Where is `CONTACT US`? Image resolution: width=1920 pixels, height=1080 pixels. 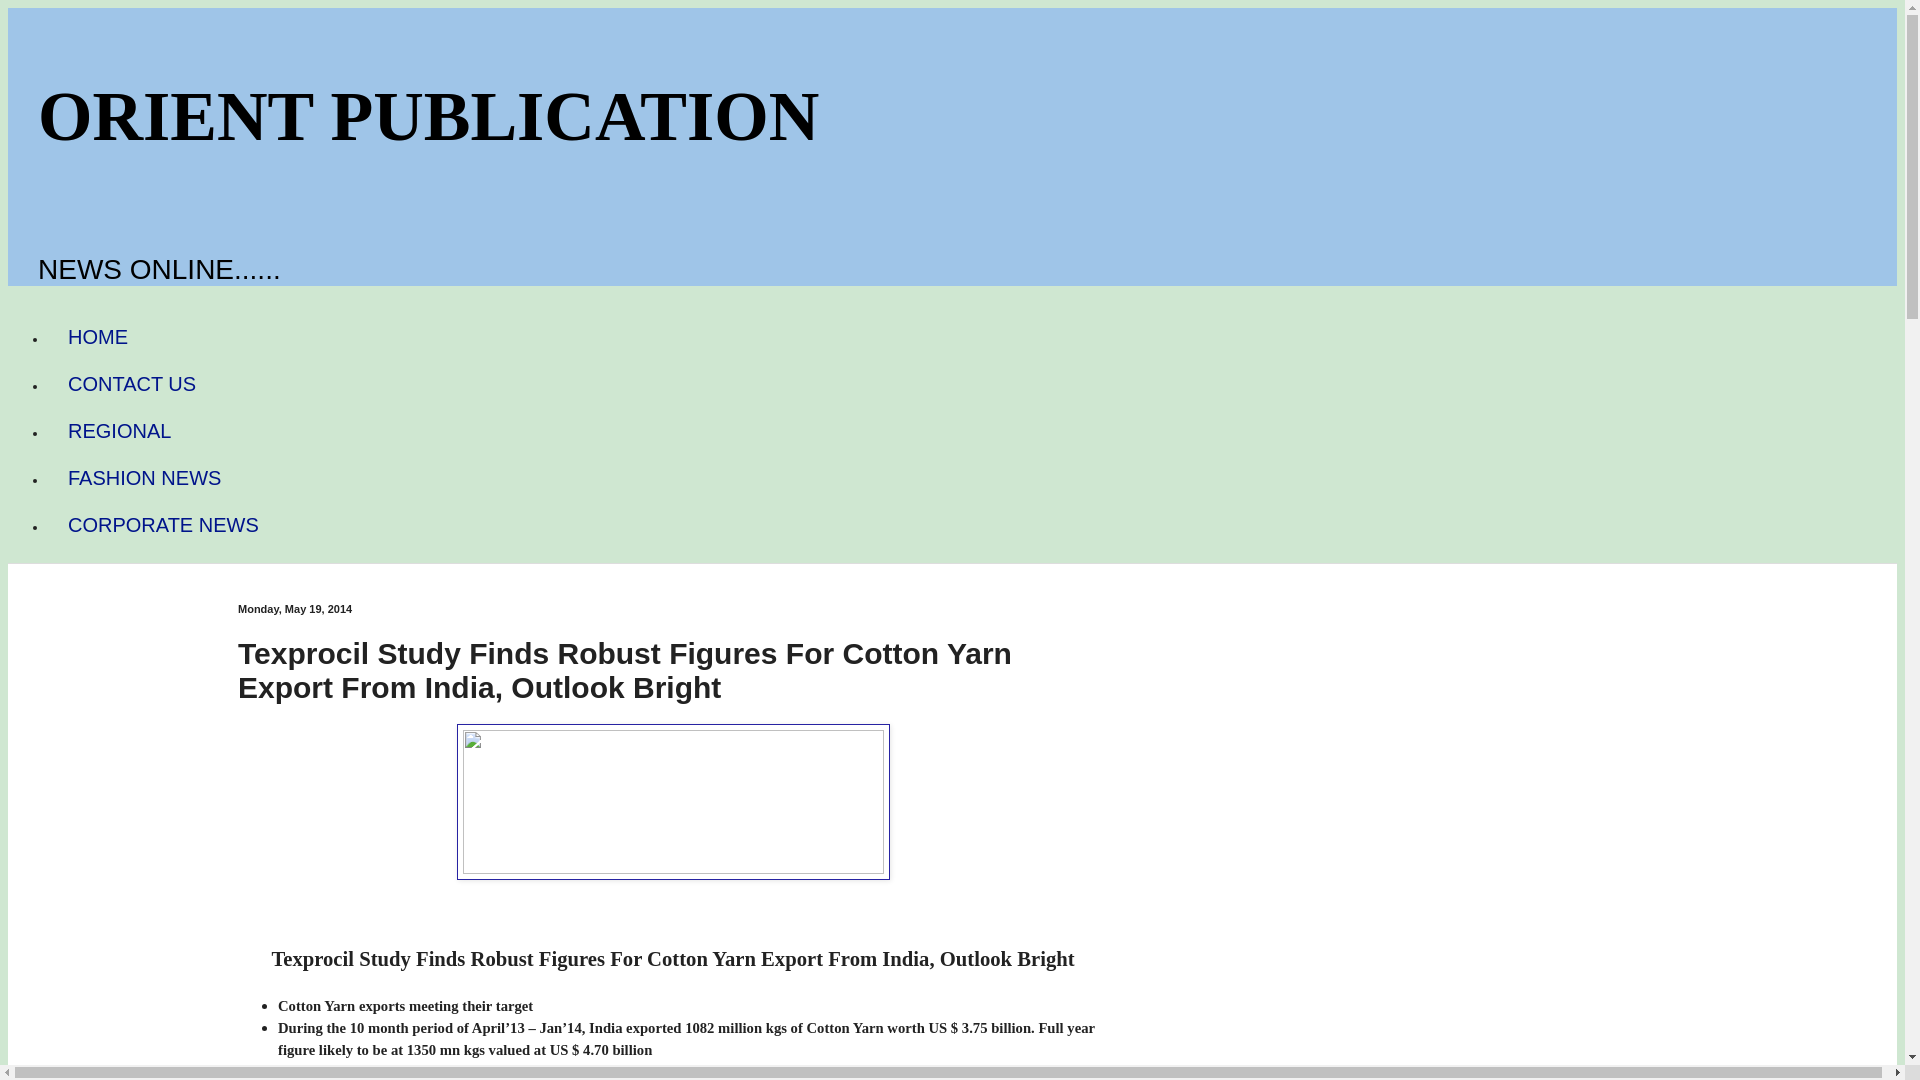
CONTACT US is located at coordinates (132, 384).